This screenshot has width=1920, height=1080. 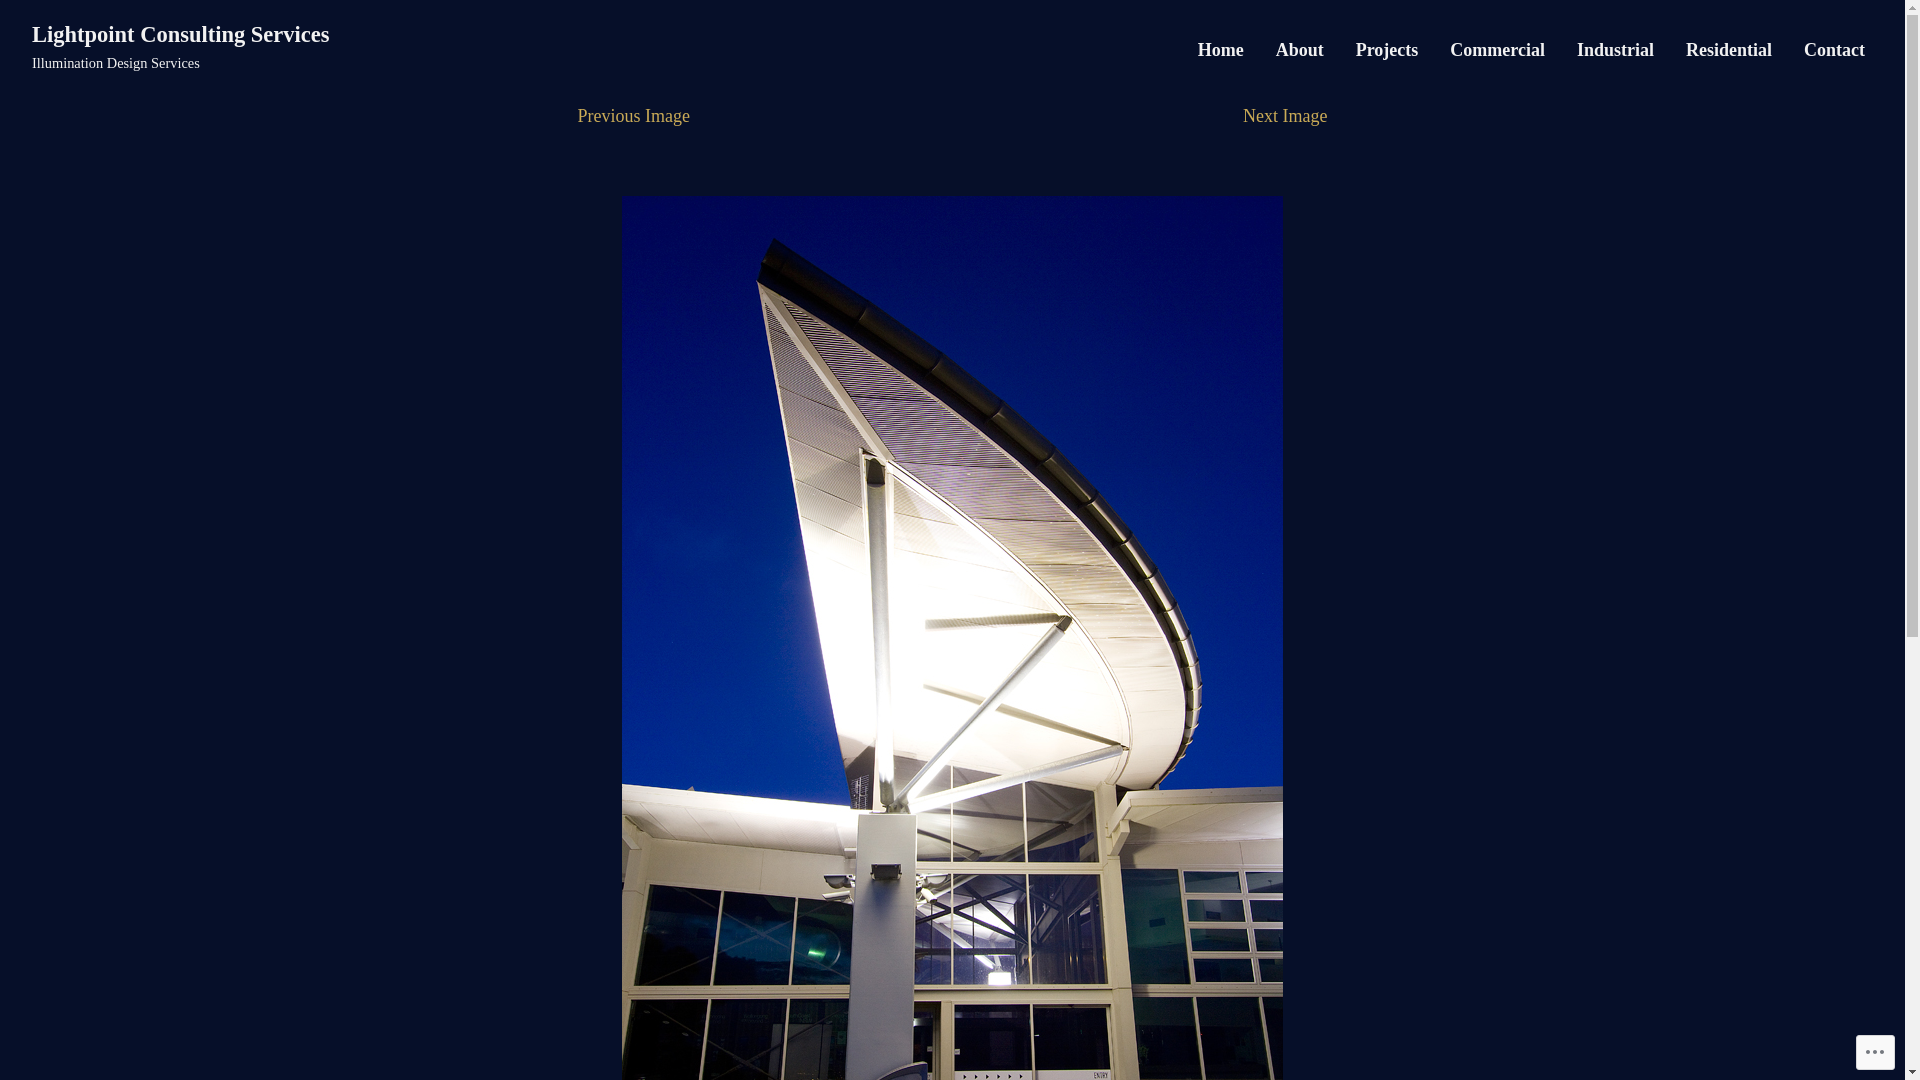 What do you see at coordinates (1729, 50) in the screenshot?
I see `Residential` at bounding box center [1729, 50].